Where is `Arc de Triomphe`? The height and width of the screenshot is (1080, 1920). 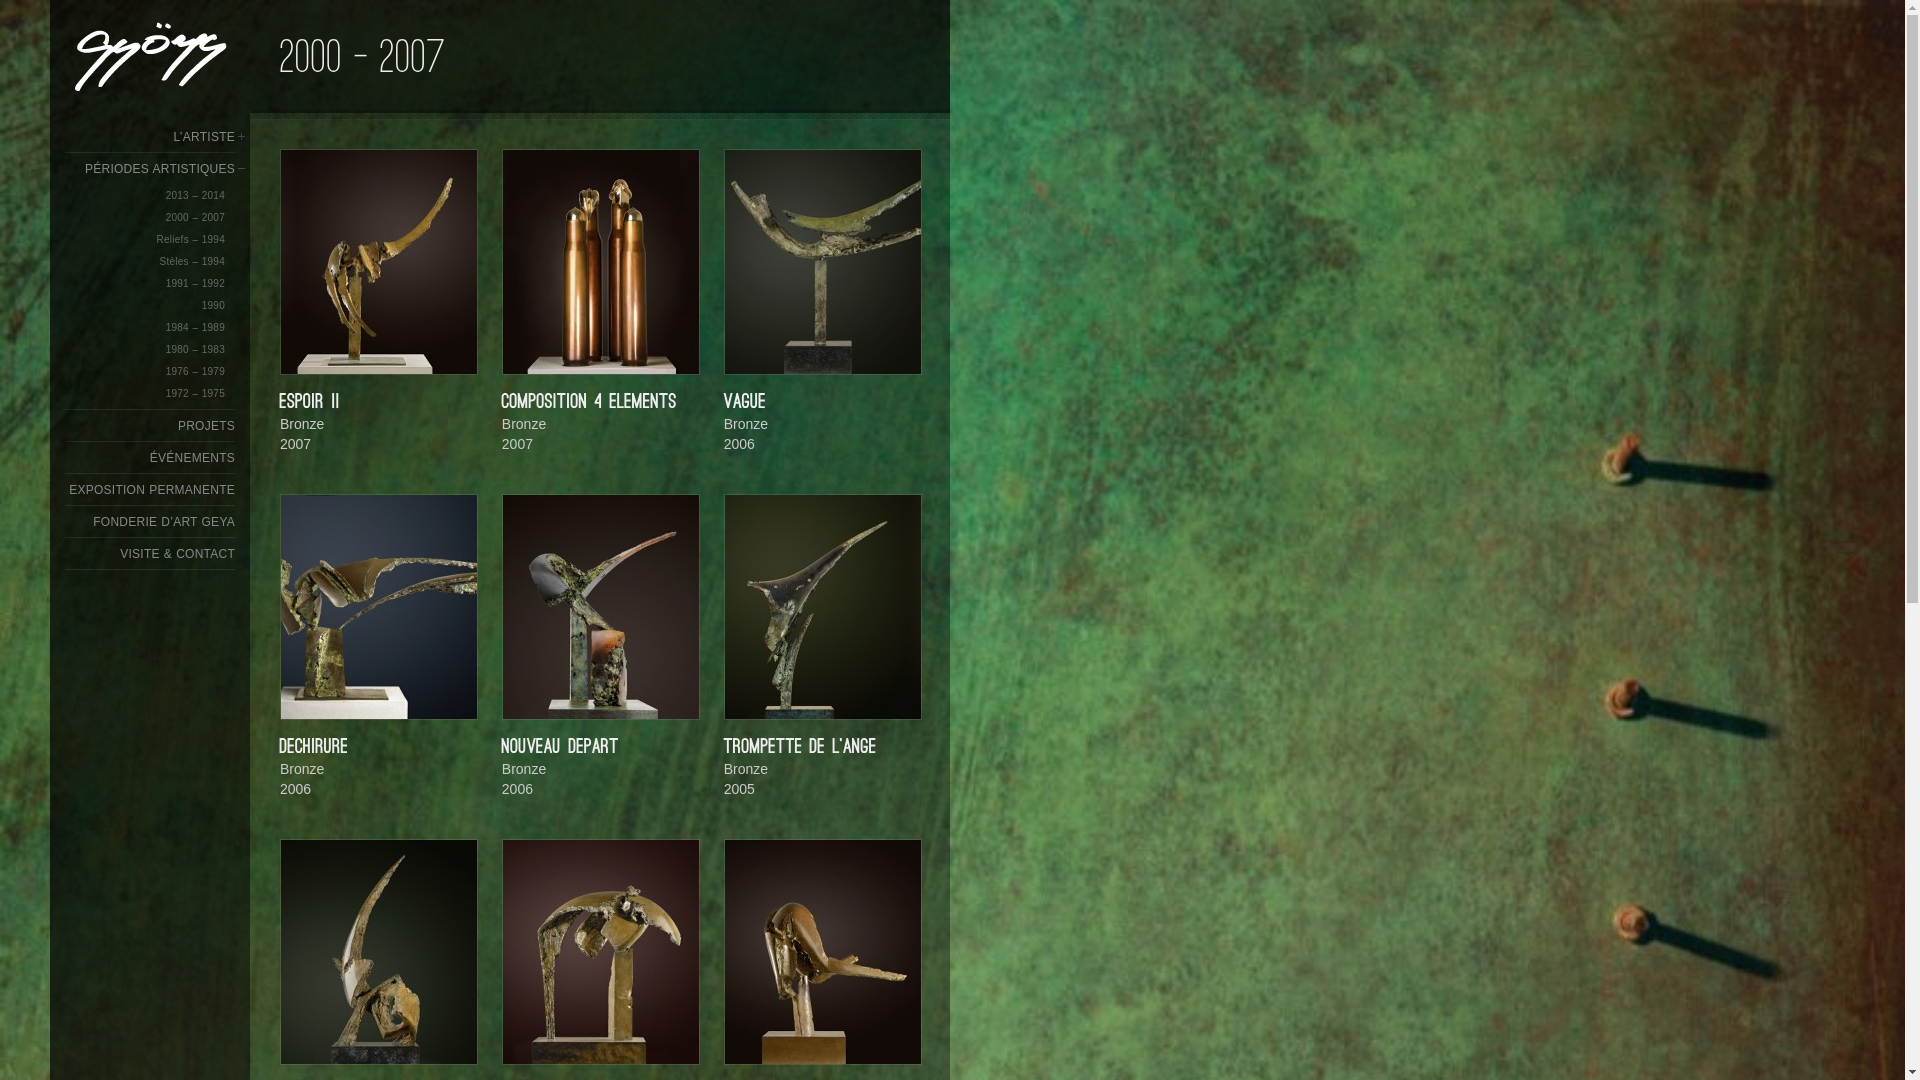
Arc de Triomphe is located at coordinates (600, 951).